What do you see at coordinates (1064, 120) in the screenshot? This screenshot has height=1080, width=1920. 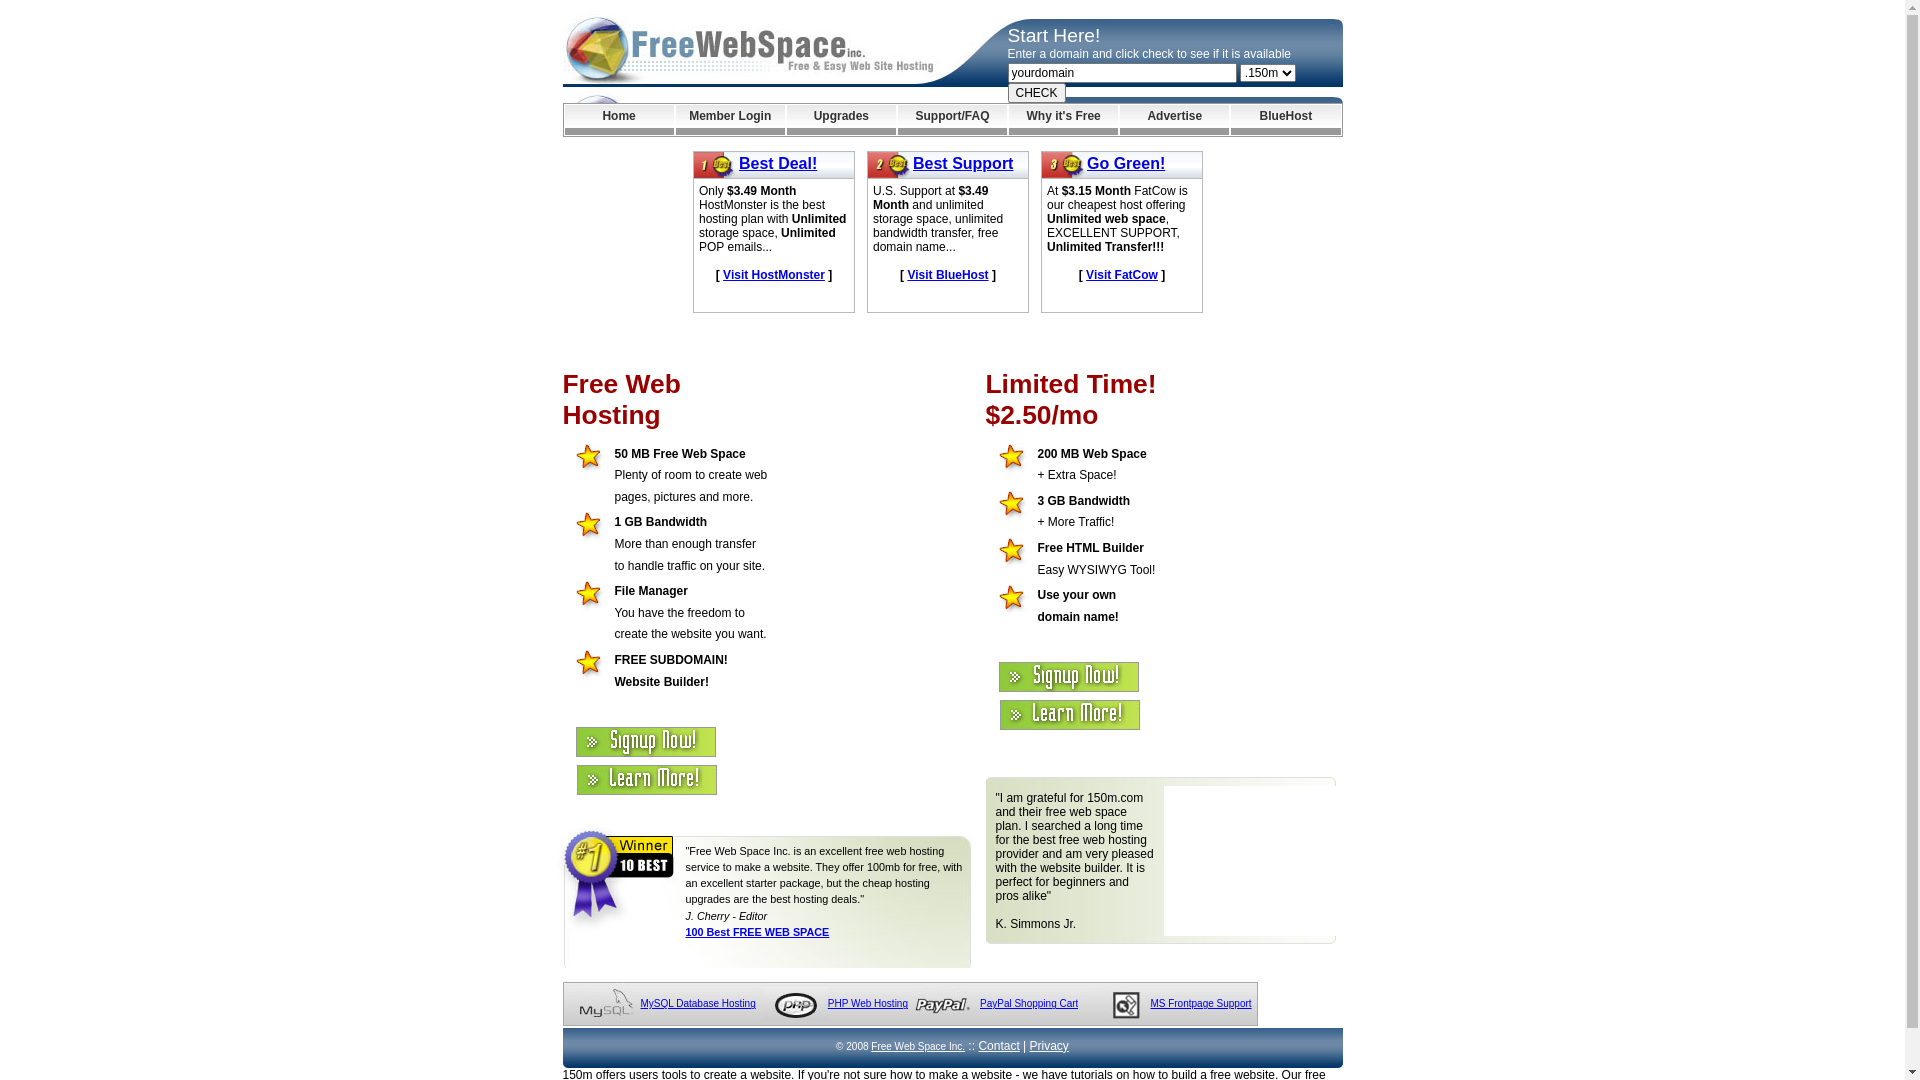 I see `Why it's Free` at bounding box center [1064, 120].